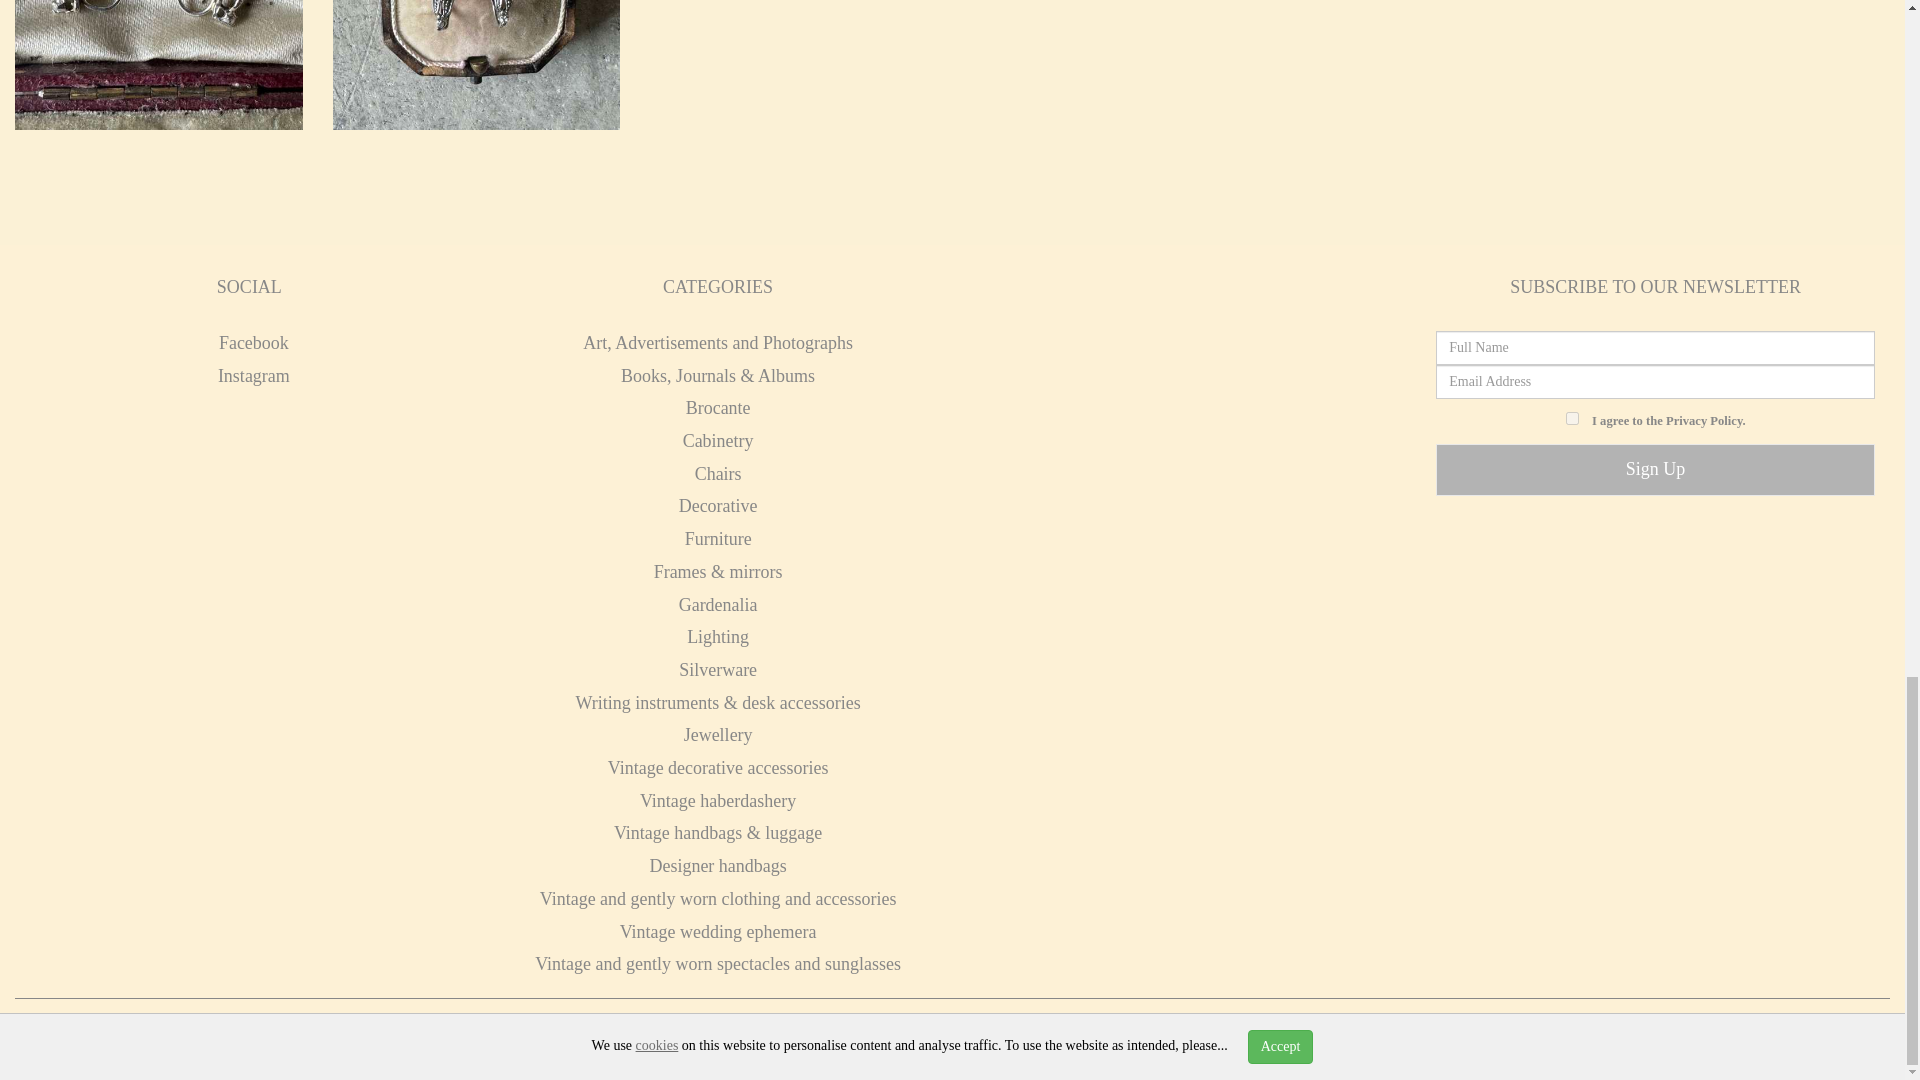  What do you see at coordinates (718, 734) in the screenshot?
I see `Jewellery` at bounding box center [718, 734].